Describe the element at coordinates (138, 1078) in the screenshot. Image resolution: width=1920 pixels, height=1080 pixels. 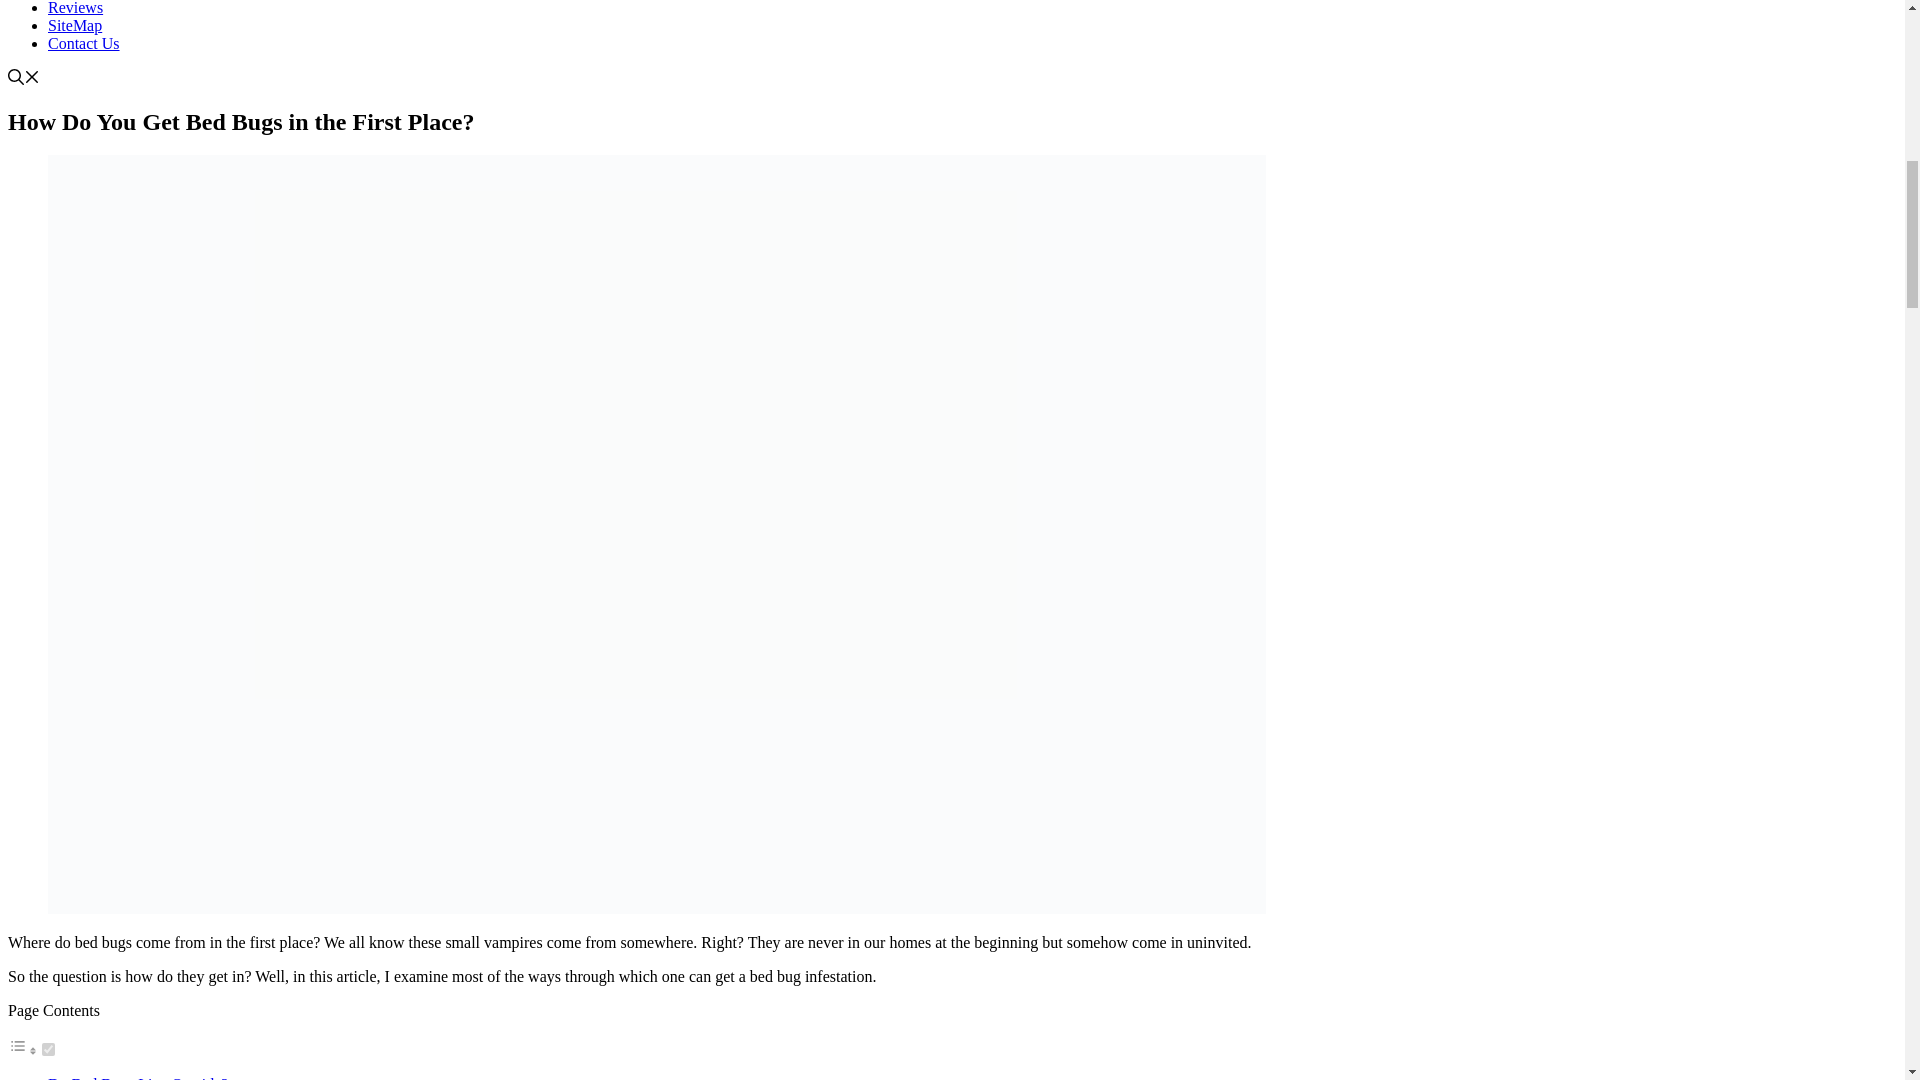
I see `Do Bed Bugs Live Outside?` at that location.